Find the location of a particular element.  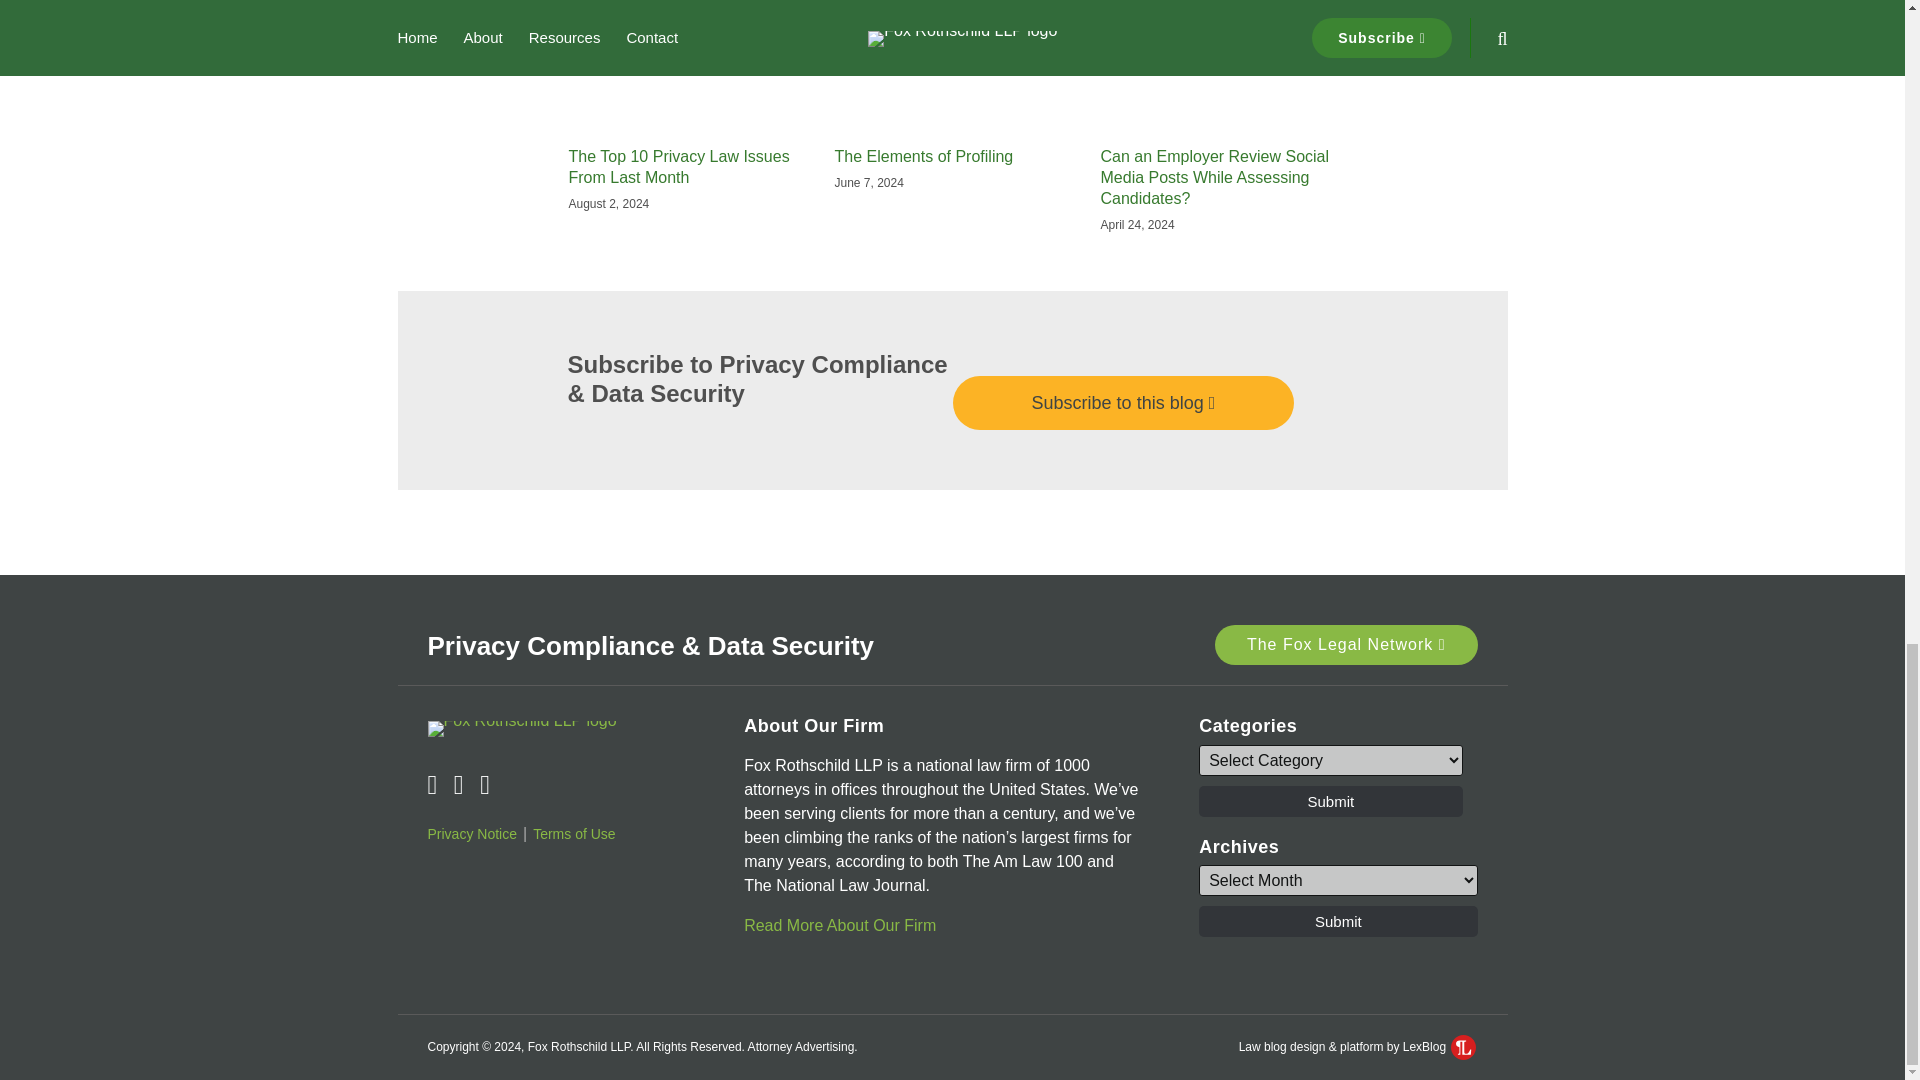

Terms of Use is located at coordinates (574, 833).